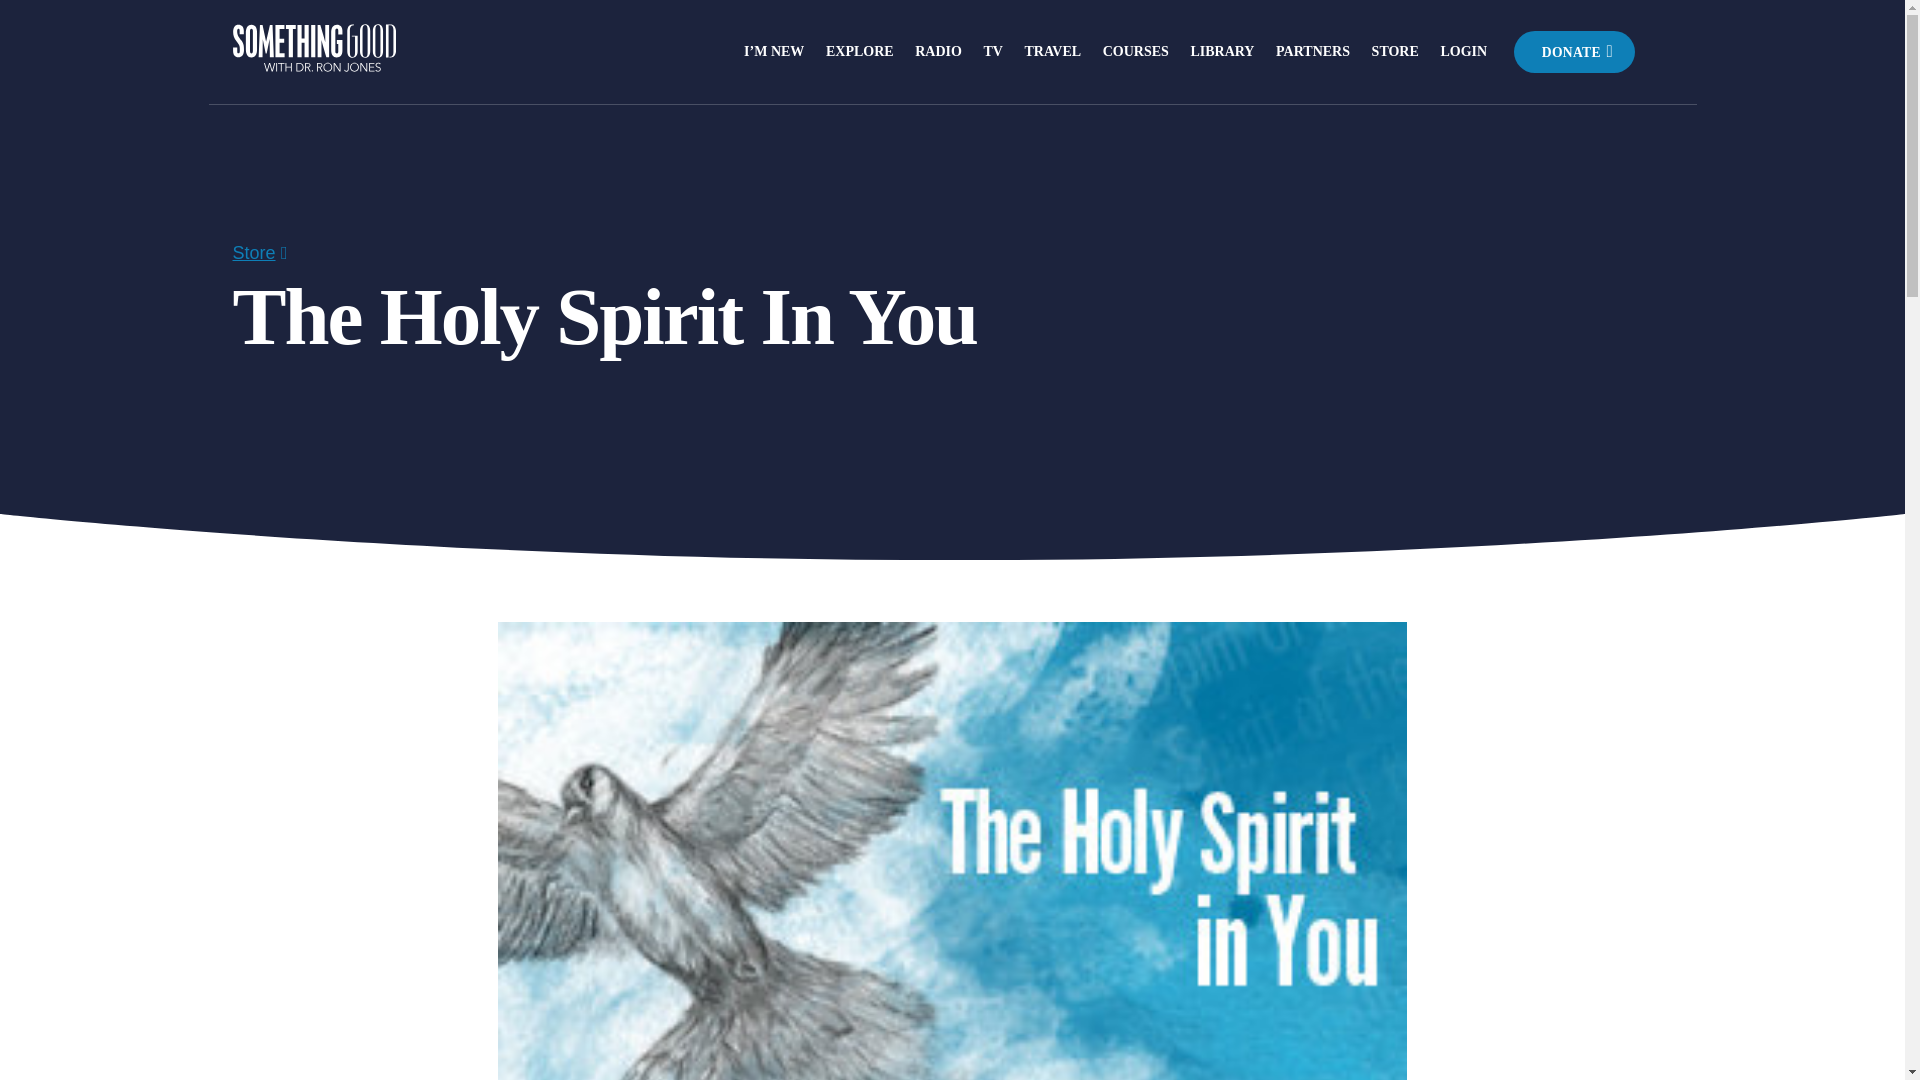 This screenshot has width=1920, height=1080. What do you see at coordinates (860, 51) in the screenshot?
I see `EXPLORE` at bounding box center [860, 51].